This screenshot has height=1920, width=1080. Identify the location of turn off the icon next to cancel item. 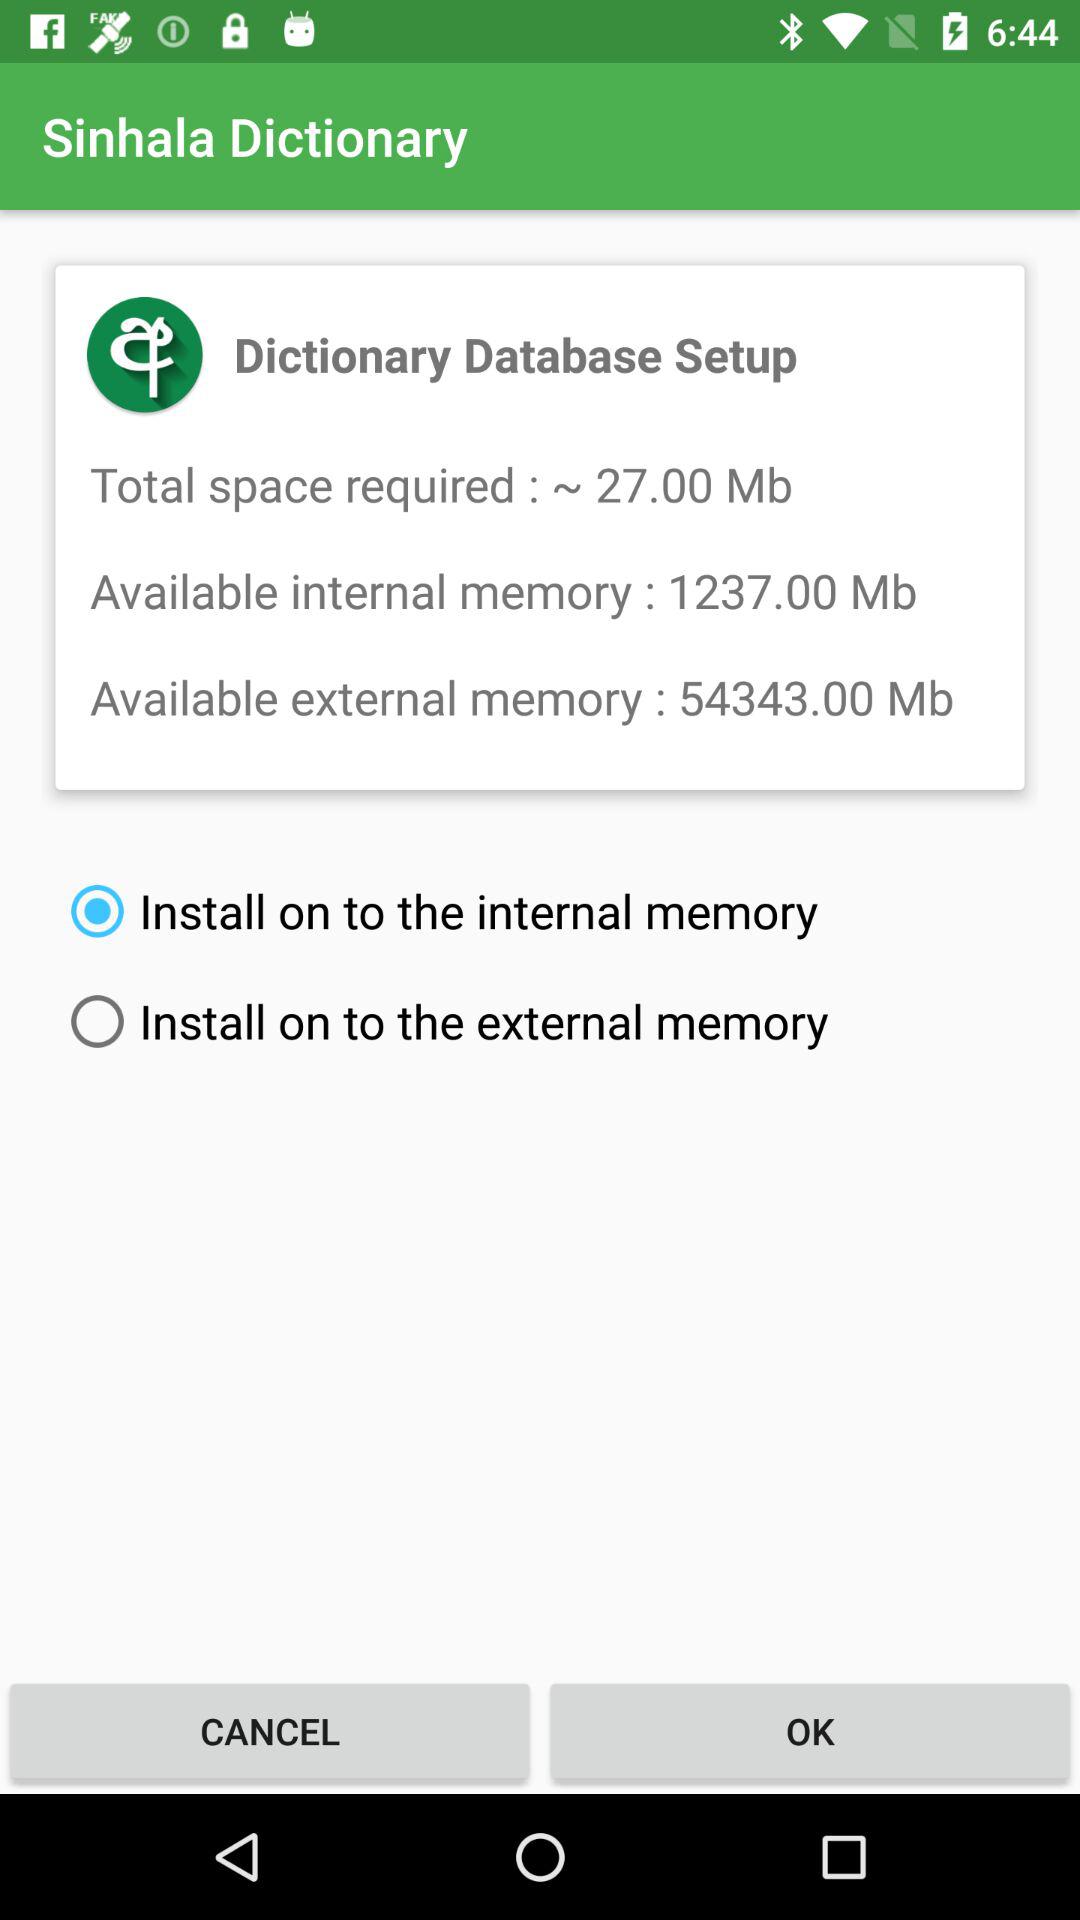
(810, 1730).